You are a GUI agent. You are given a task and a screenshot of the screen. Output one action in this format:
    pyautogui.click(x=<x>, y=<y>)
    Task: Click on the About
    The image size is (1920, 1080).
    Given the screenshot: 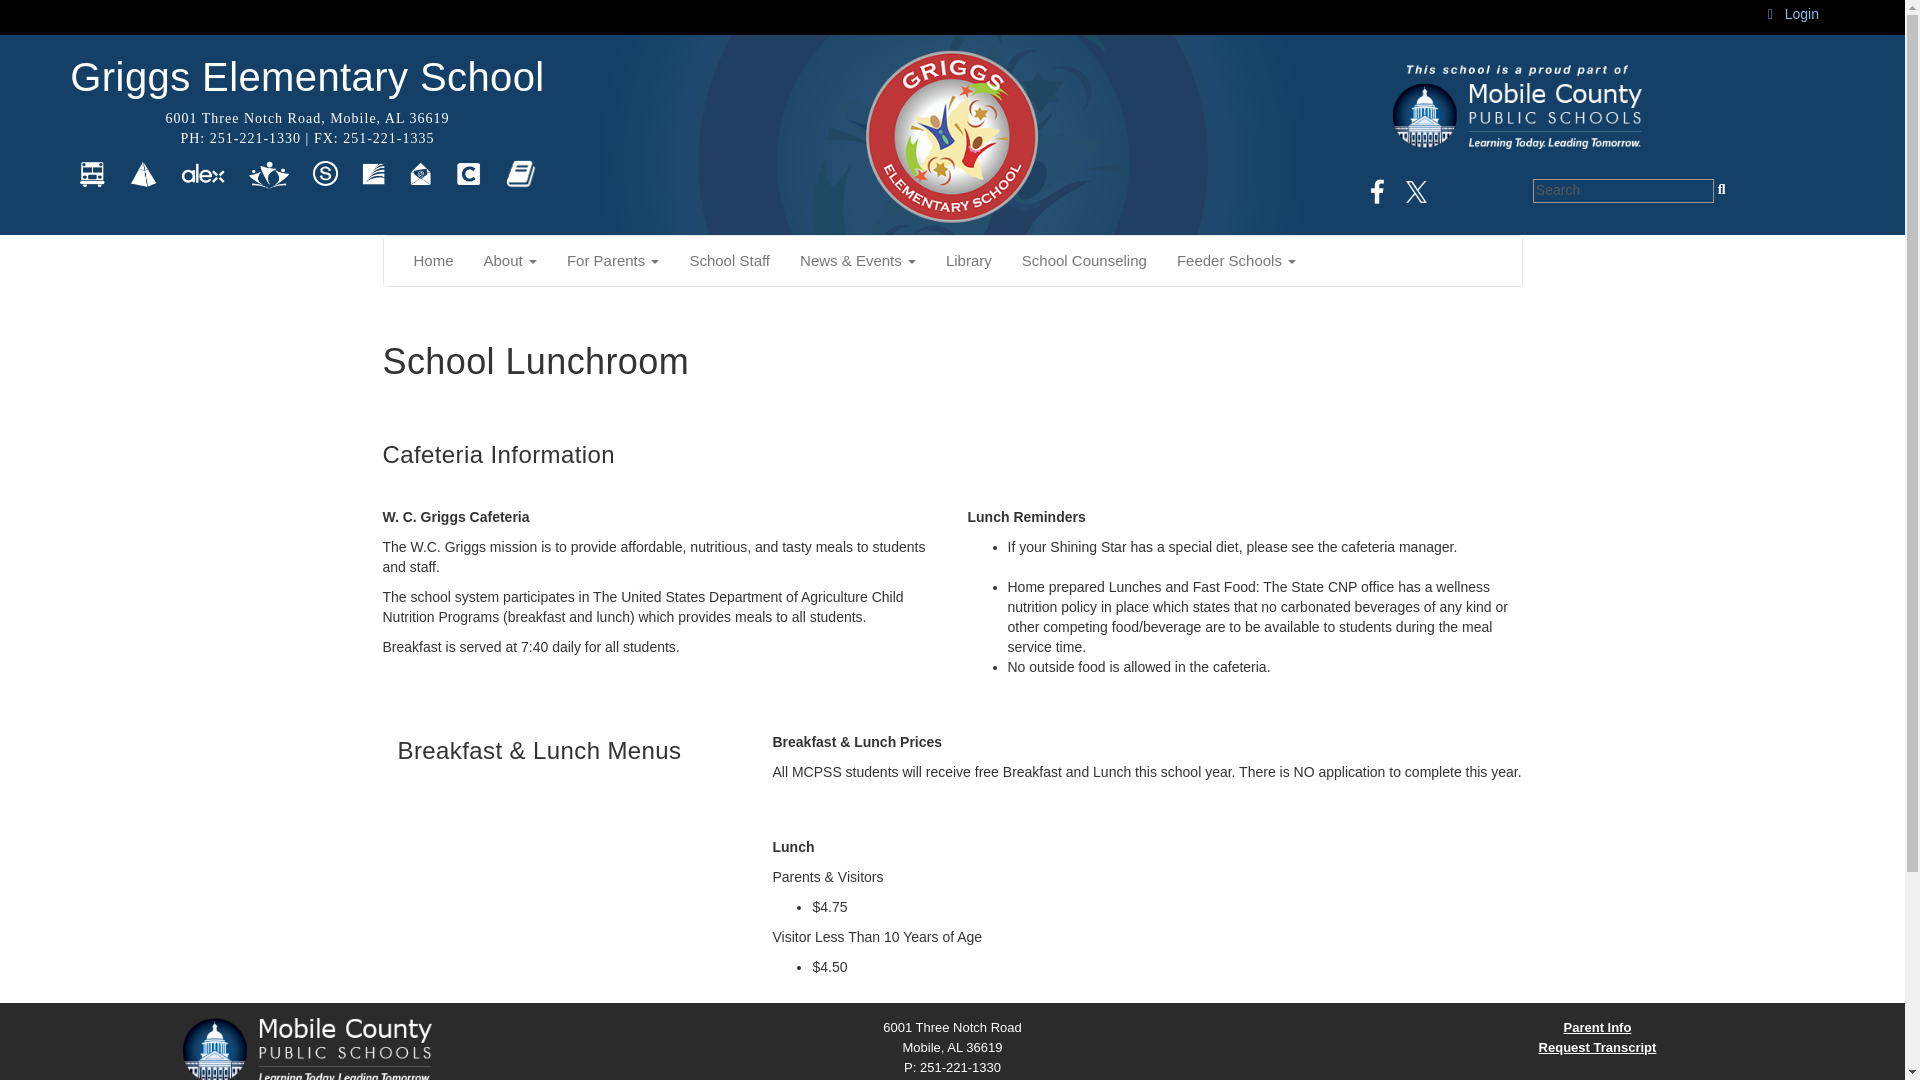 What is the action you would take?
    pyautogui.click(x=510, y=261)
    